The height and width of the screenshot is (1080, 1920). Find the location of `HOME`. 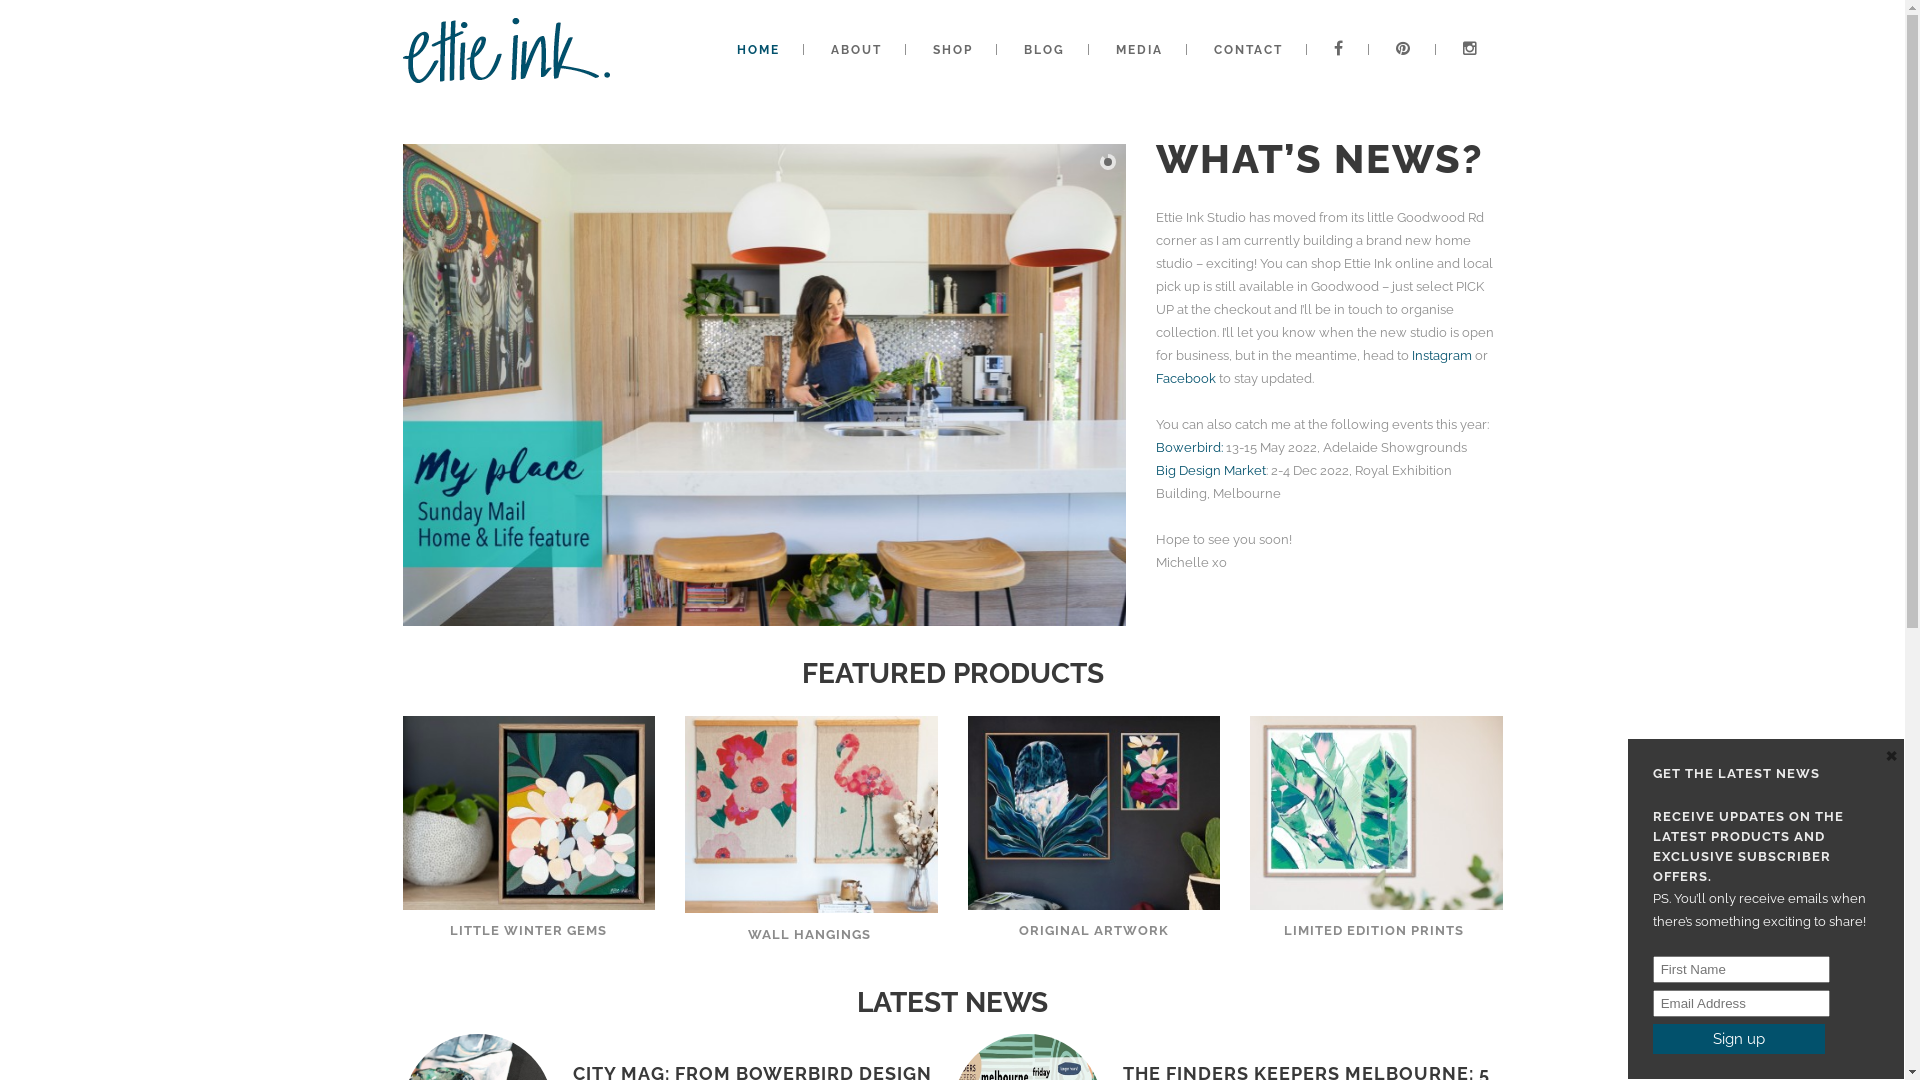

HOME is located at coordinates (758, 50).